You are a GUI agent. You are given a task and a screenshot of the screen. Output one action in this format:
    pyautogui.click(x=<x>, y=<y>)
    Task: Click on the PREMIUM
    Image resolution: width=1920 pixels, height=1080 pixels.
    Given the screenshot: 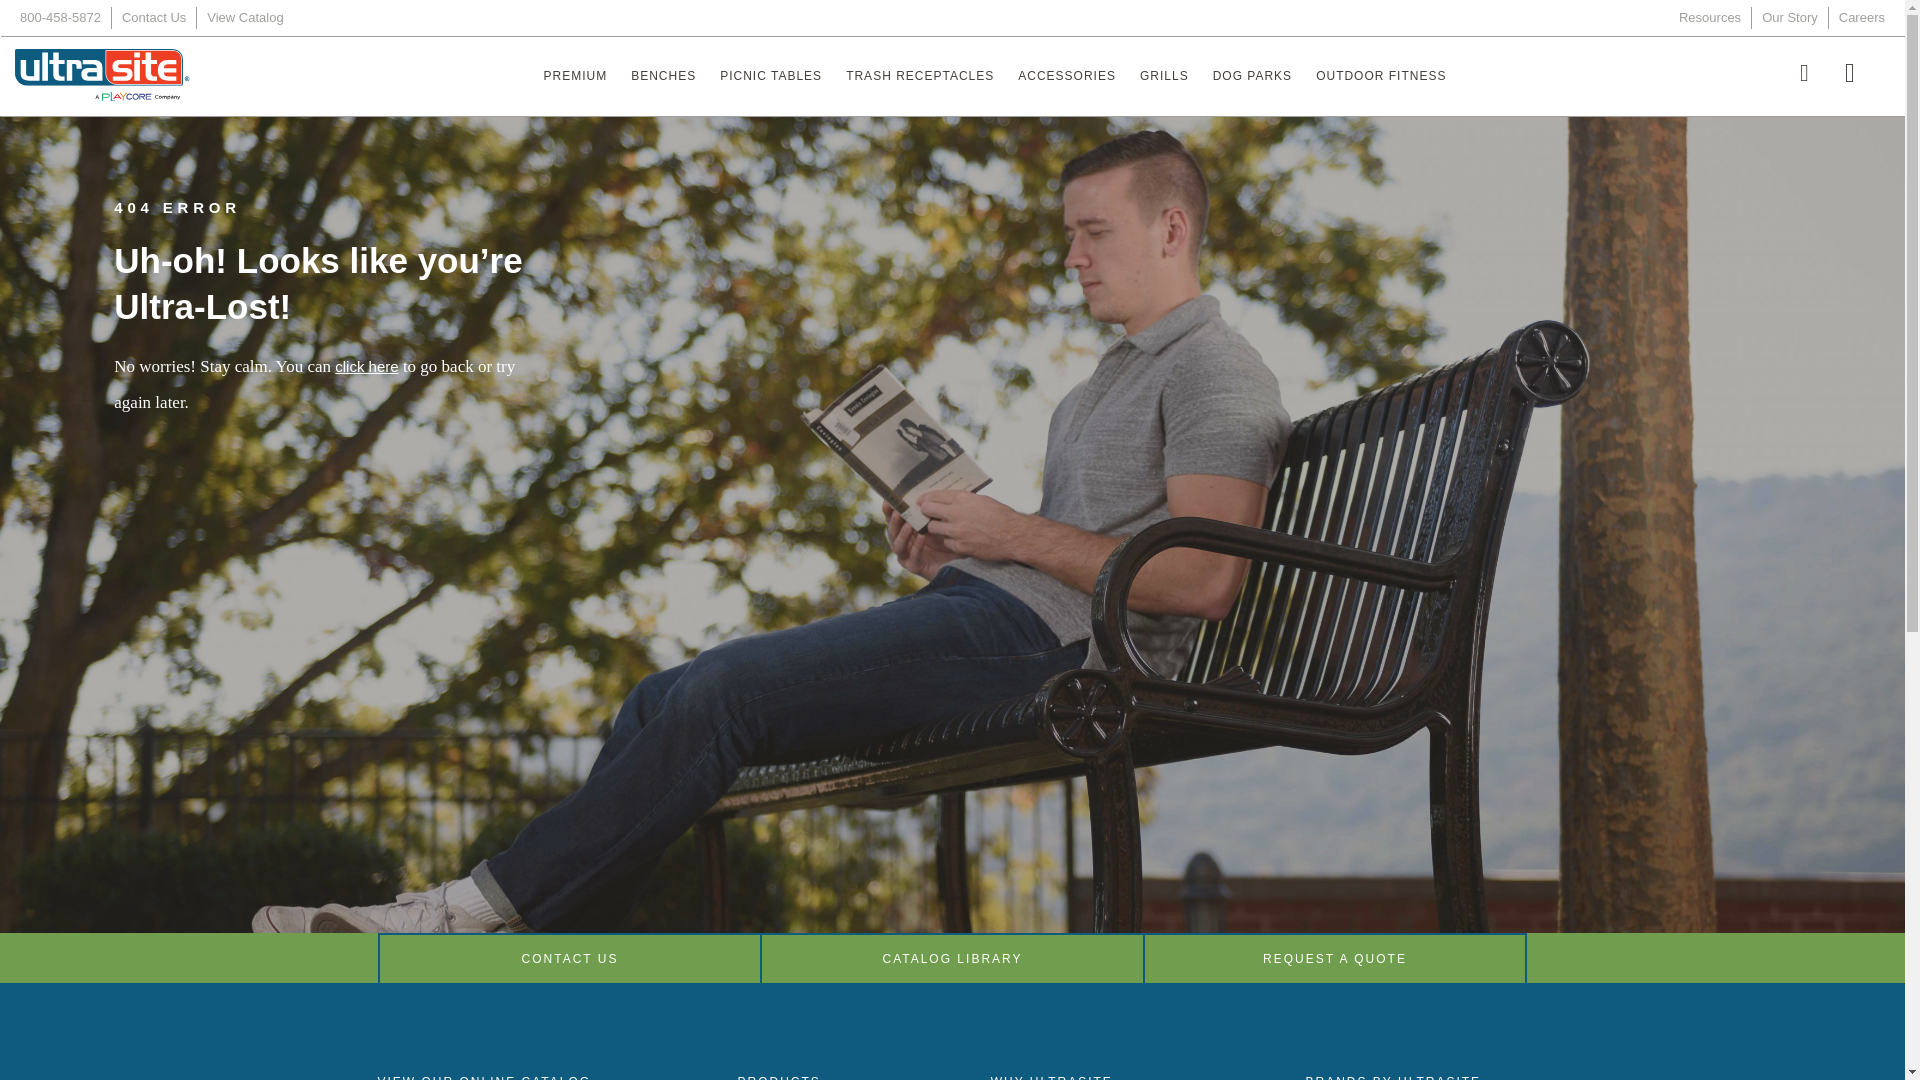 What is the action you would take?
    pyautogui.click(x=576, y=75)
    